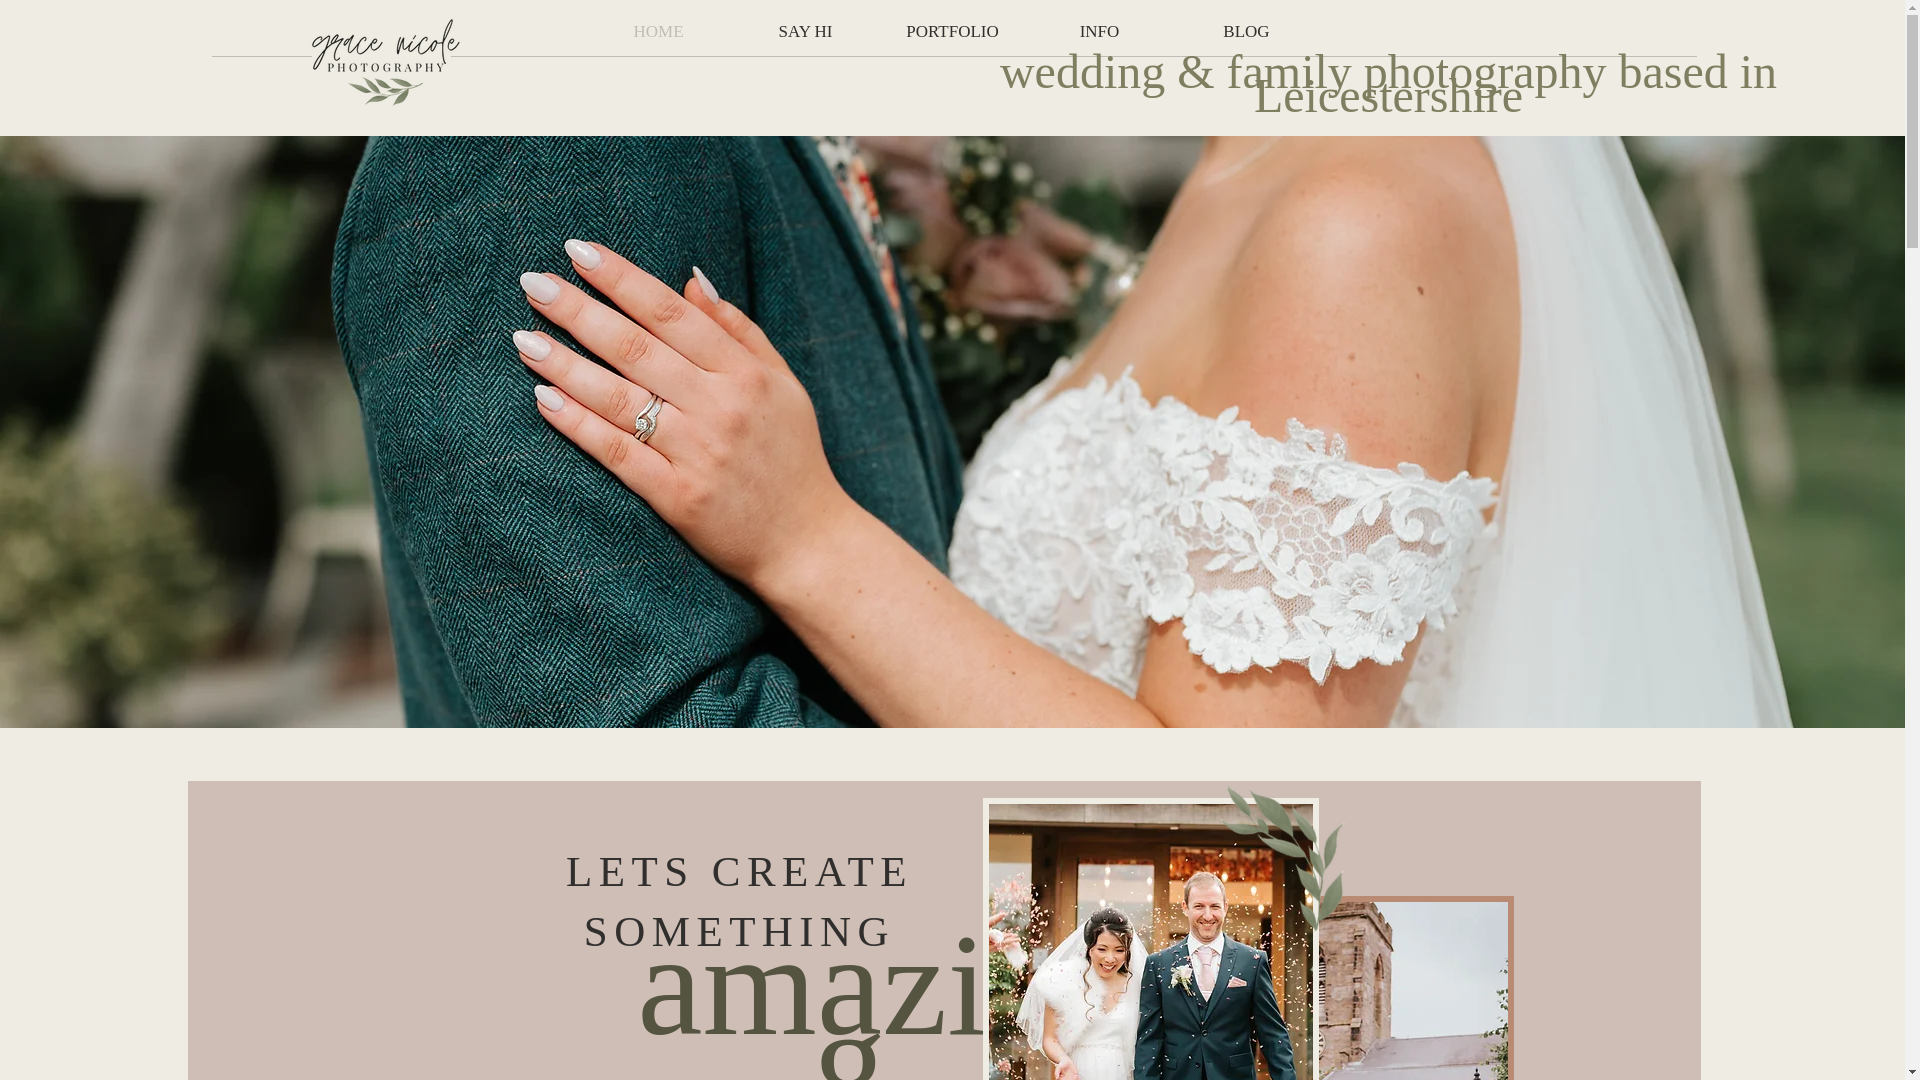 This screenshot has height=1080, width=1920. Describe the element at coordinates (1246, 32) in the screenshot. I see `BLOG` at that location.